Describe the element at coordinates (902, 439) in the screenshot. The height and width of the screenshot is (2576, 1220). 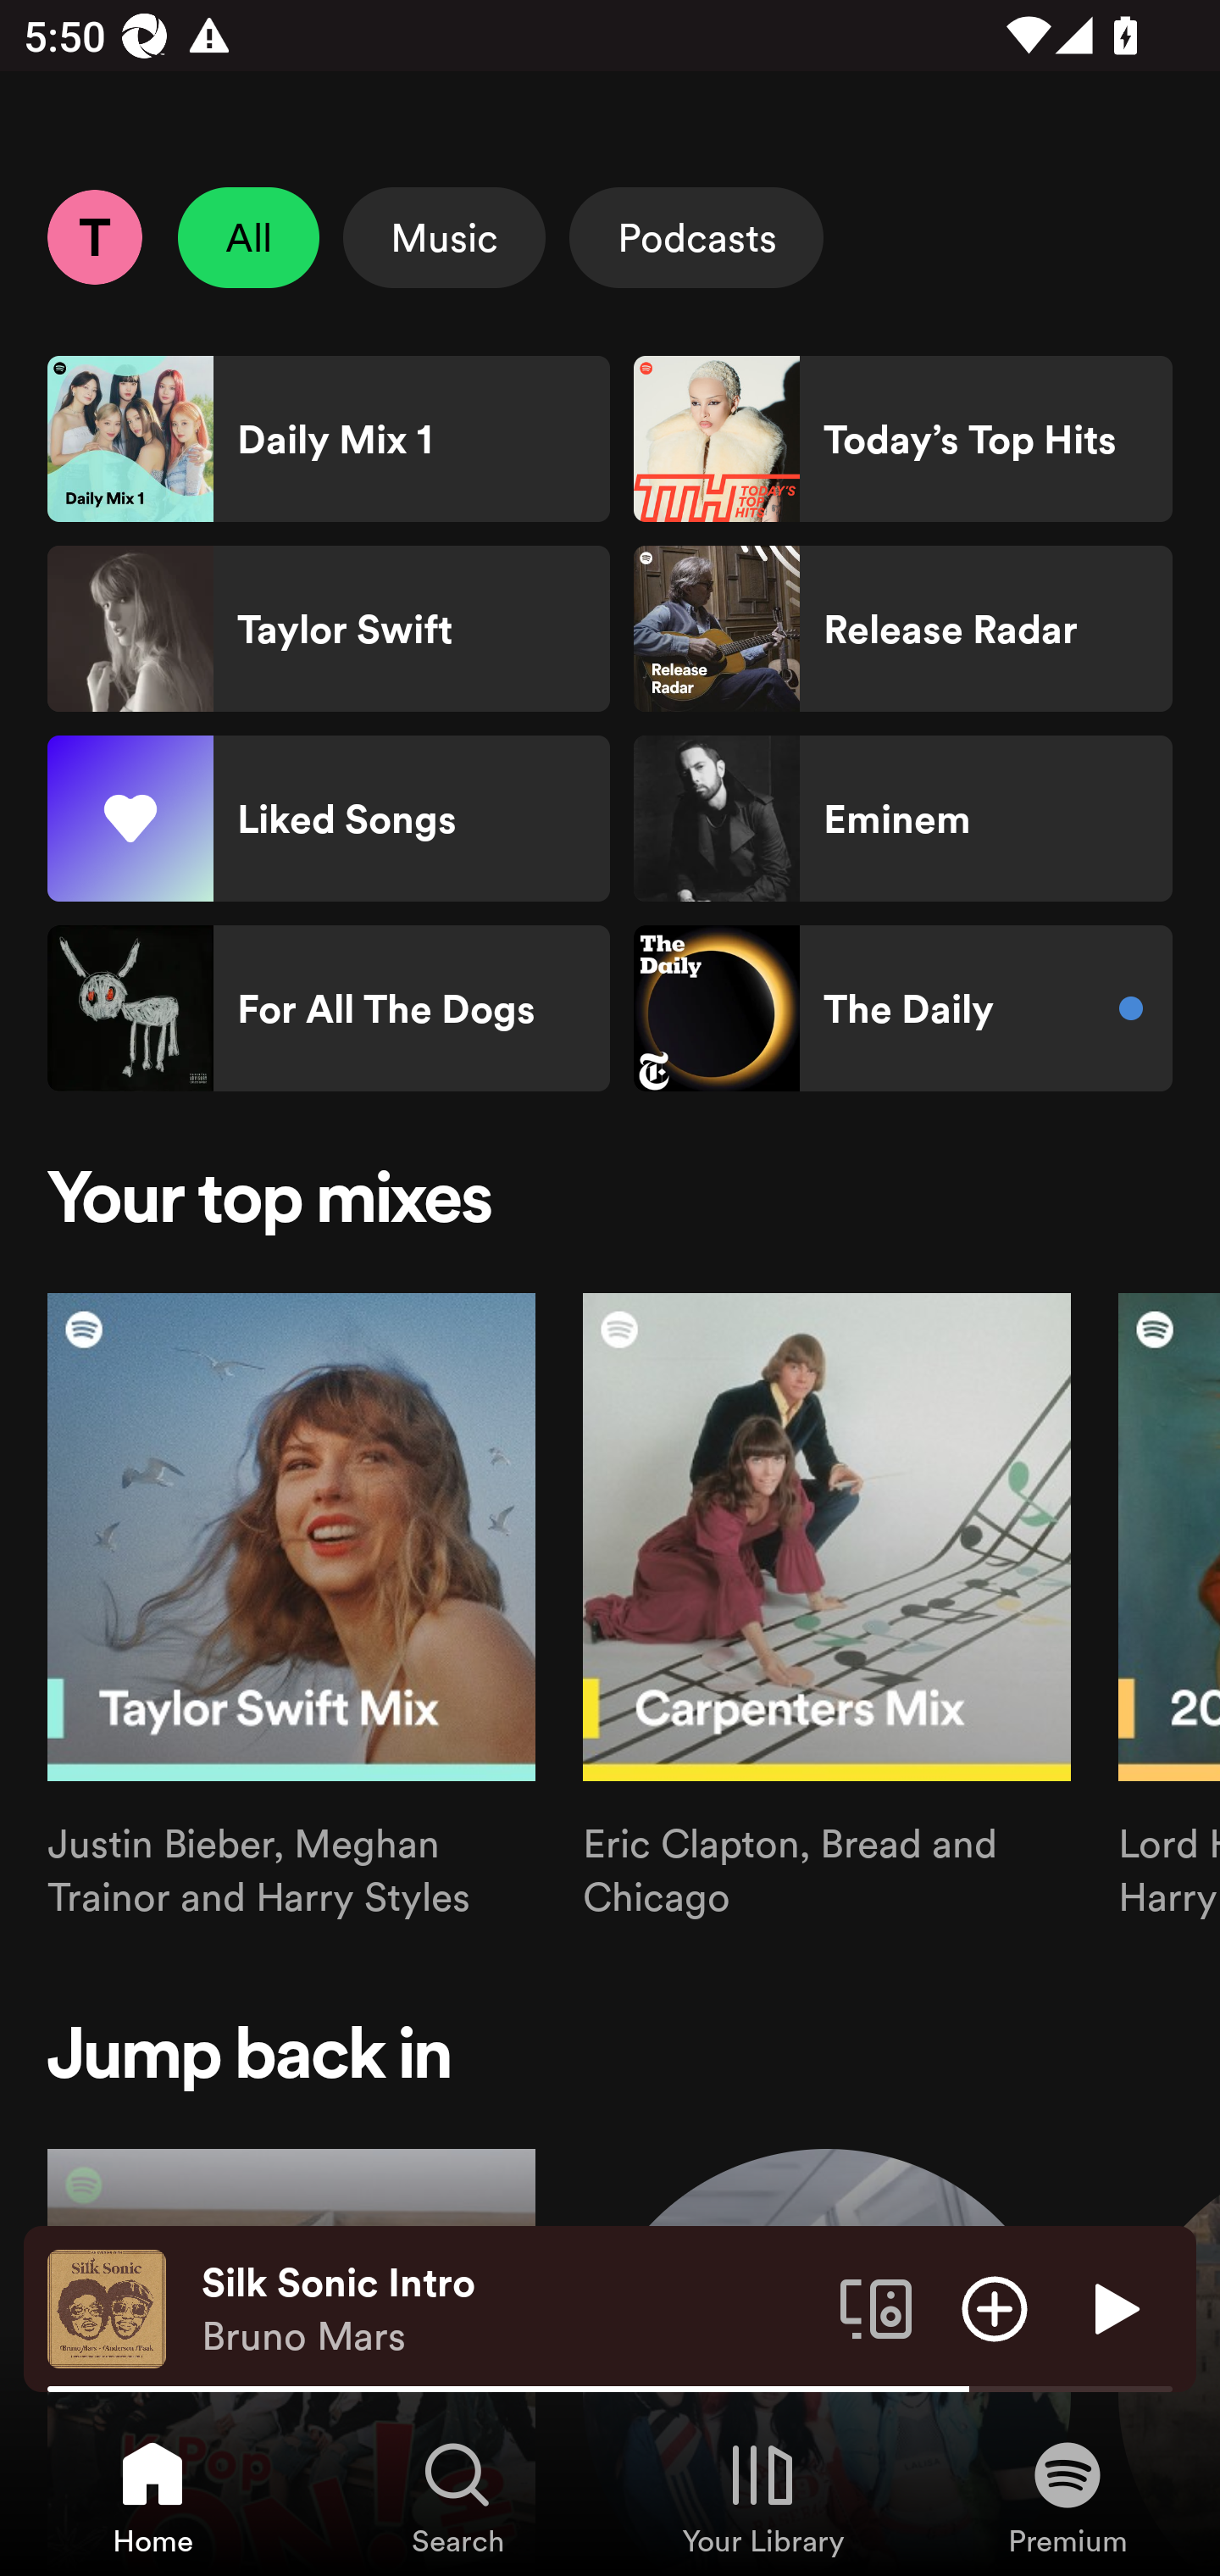
I see `Today’s Top Hits Shortcut Today’s Top Hits` at that location.